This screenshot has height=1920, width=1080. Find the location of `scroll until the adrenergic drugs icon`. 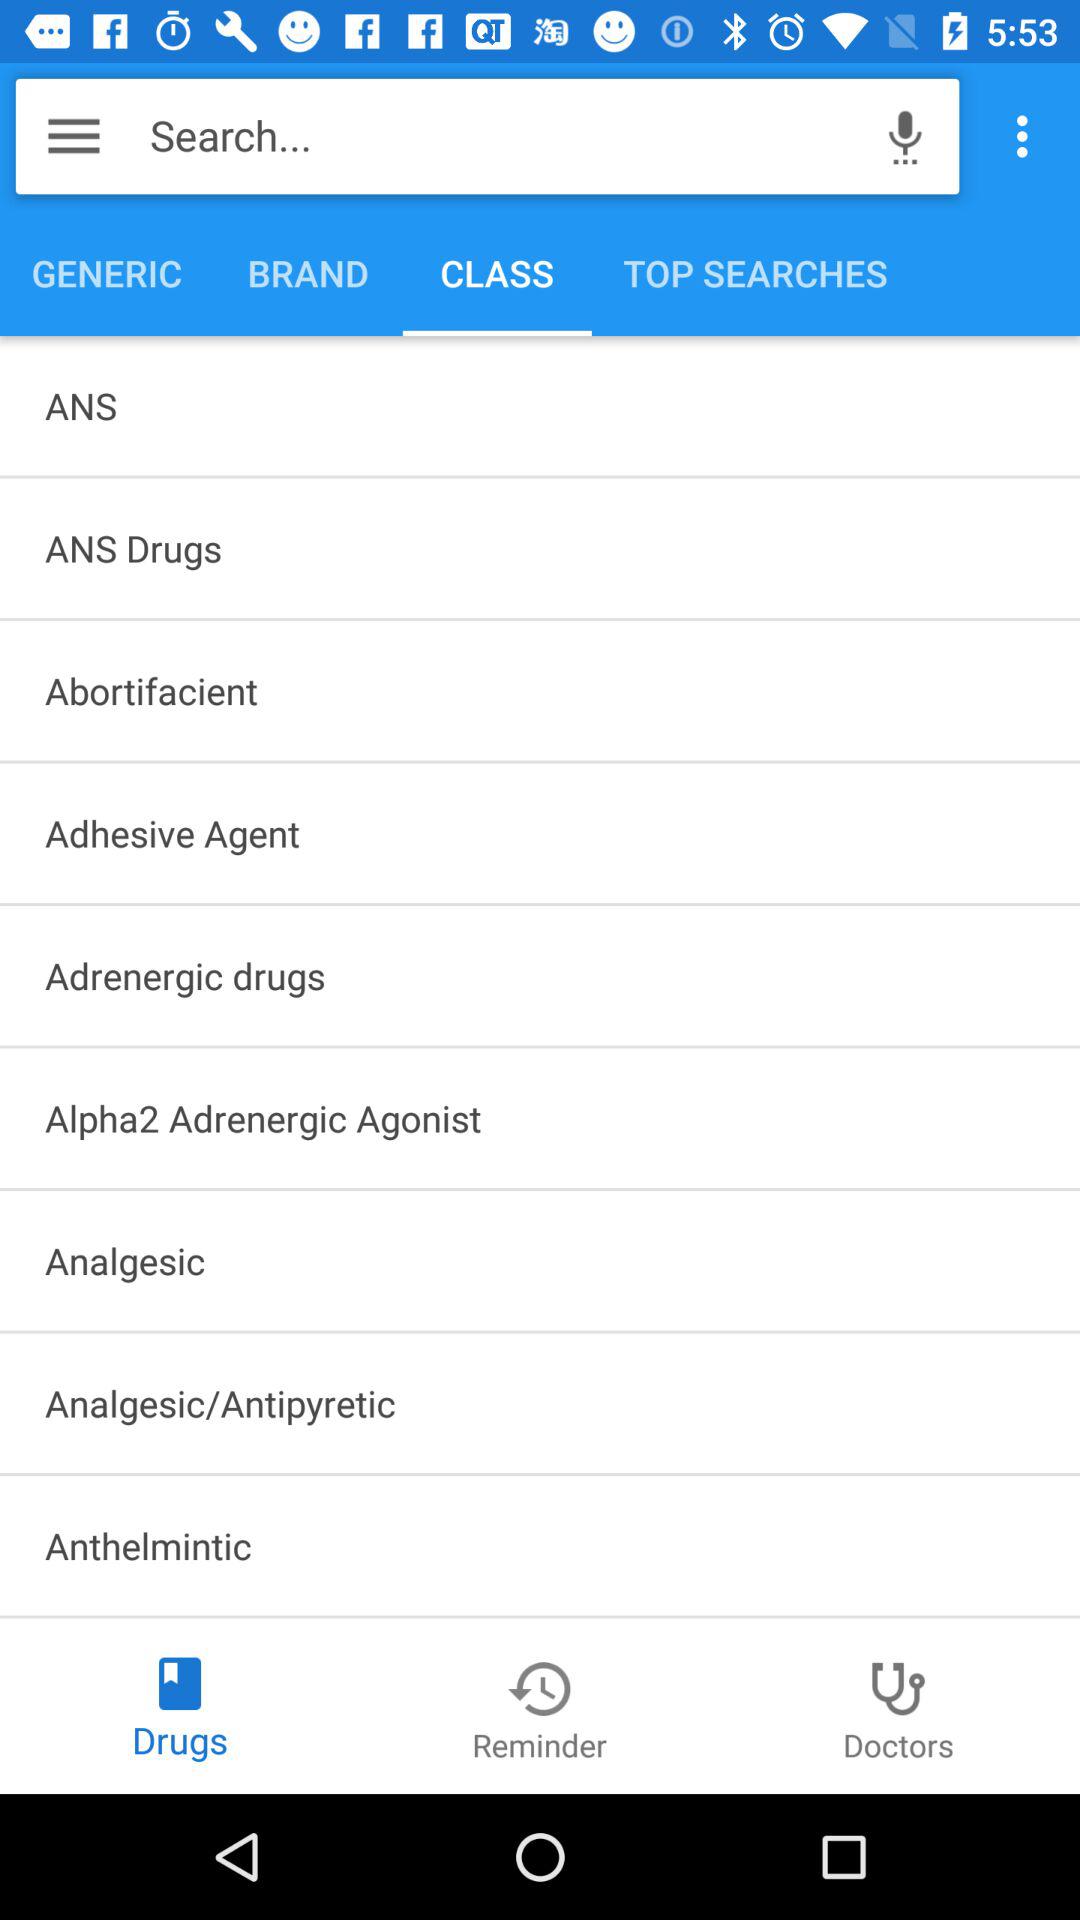

scroll until the adrenergic drugs icon is located at coordinates (540, 975).